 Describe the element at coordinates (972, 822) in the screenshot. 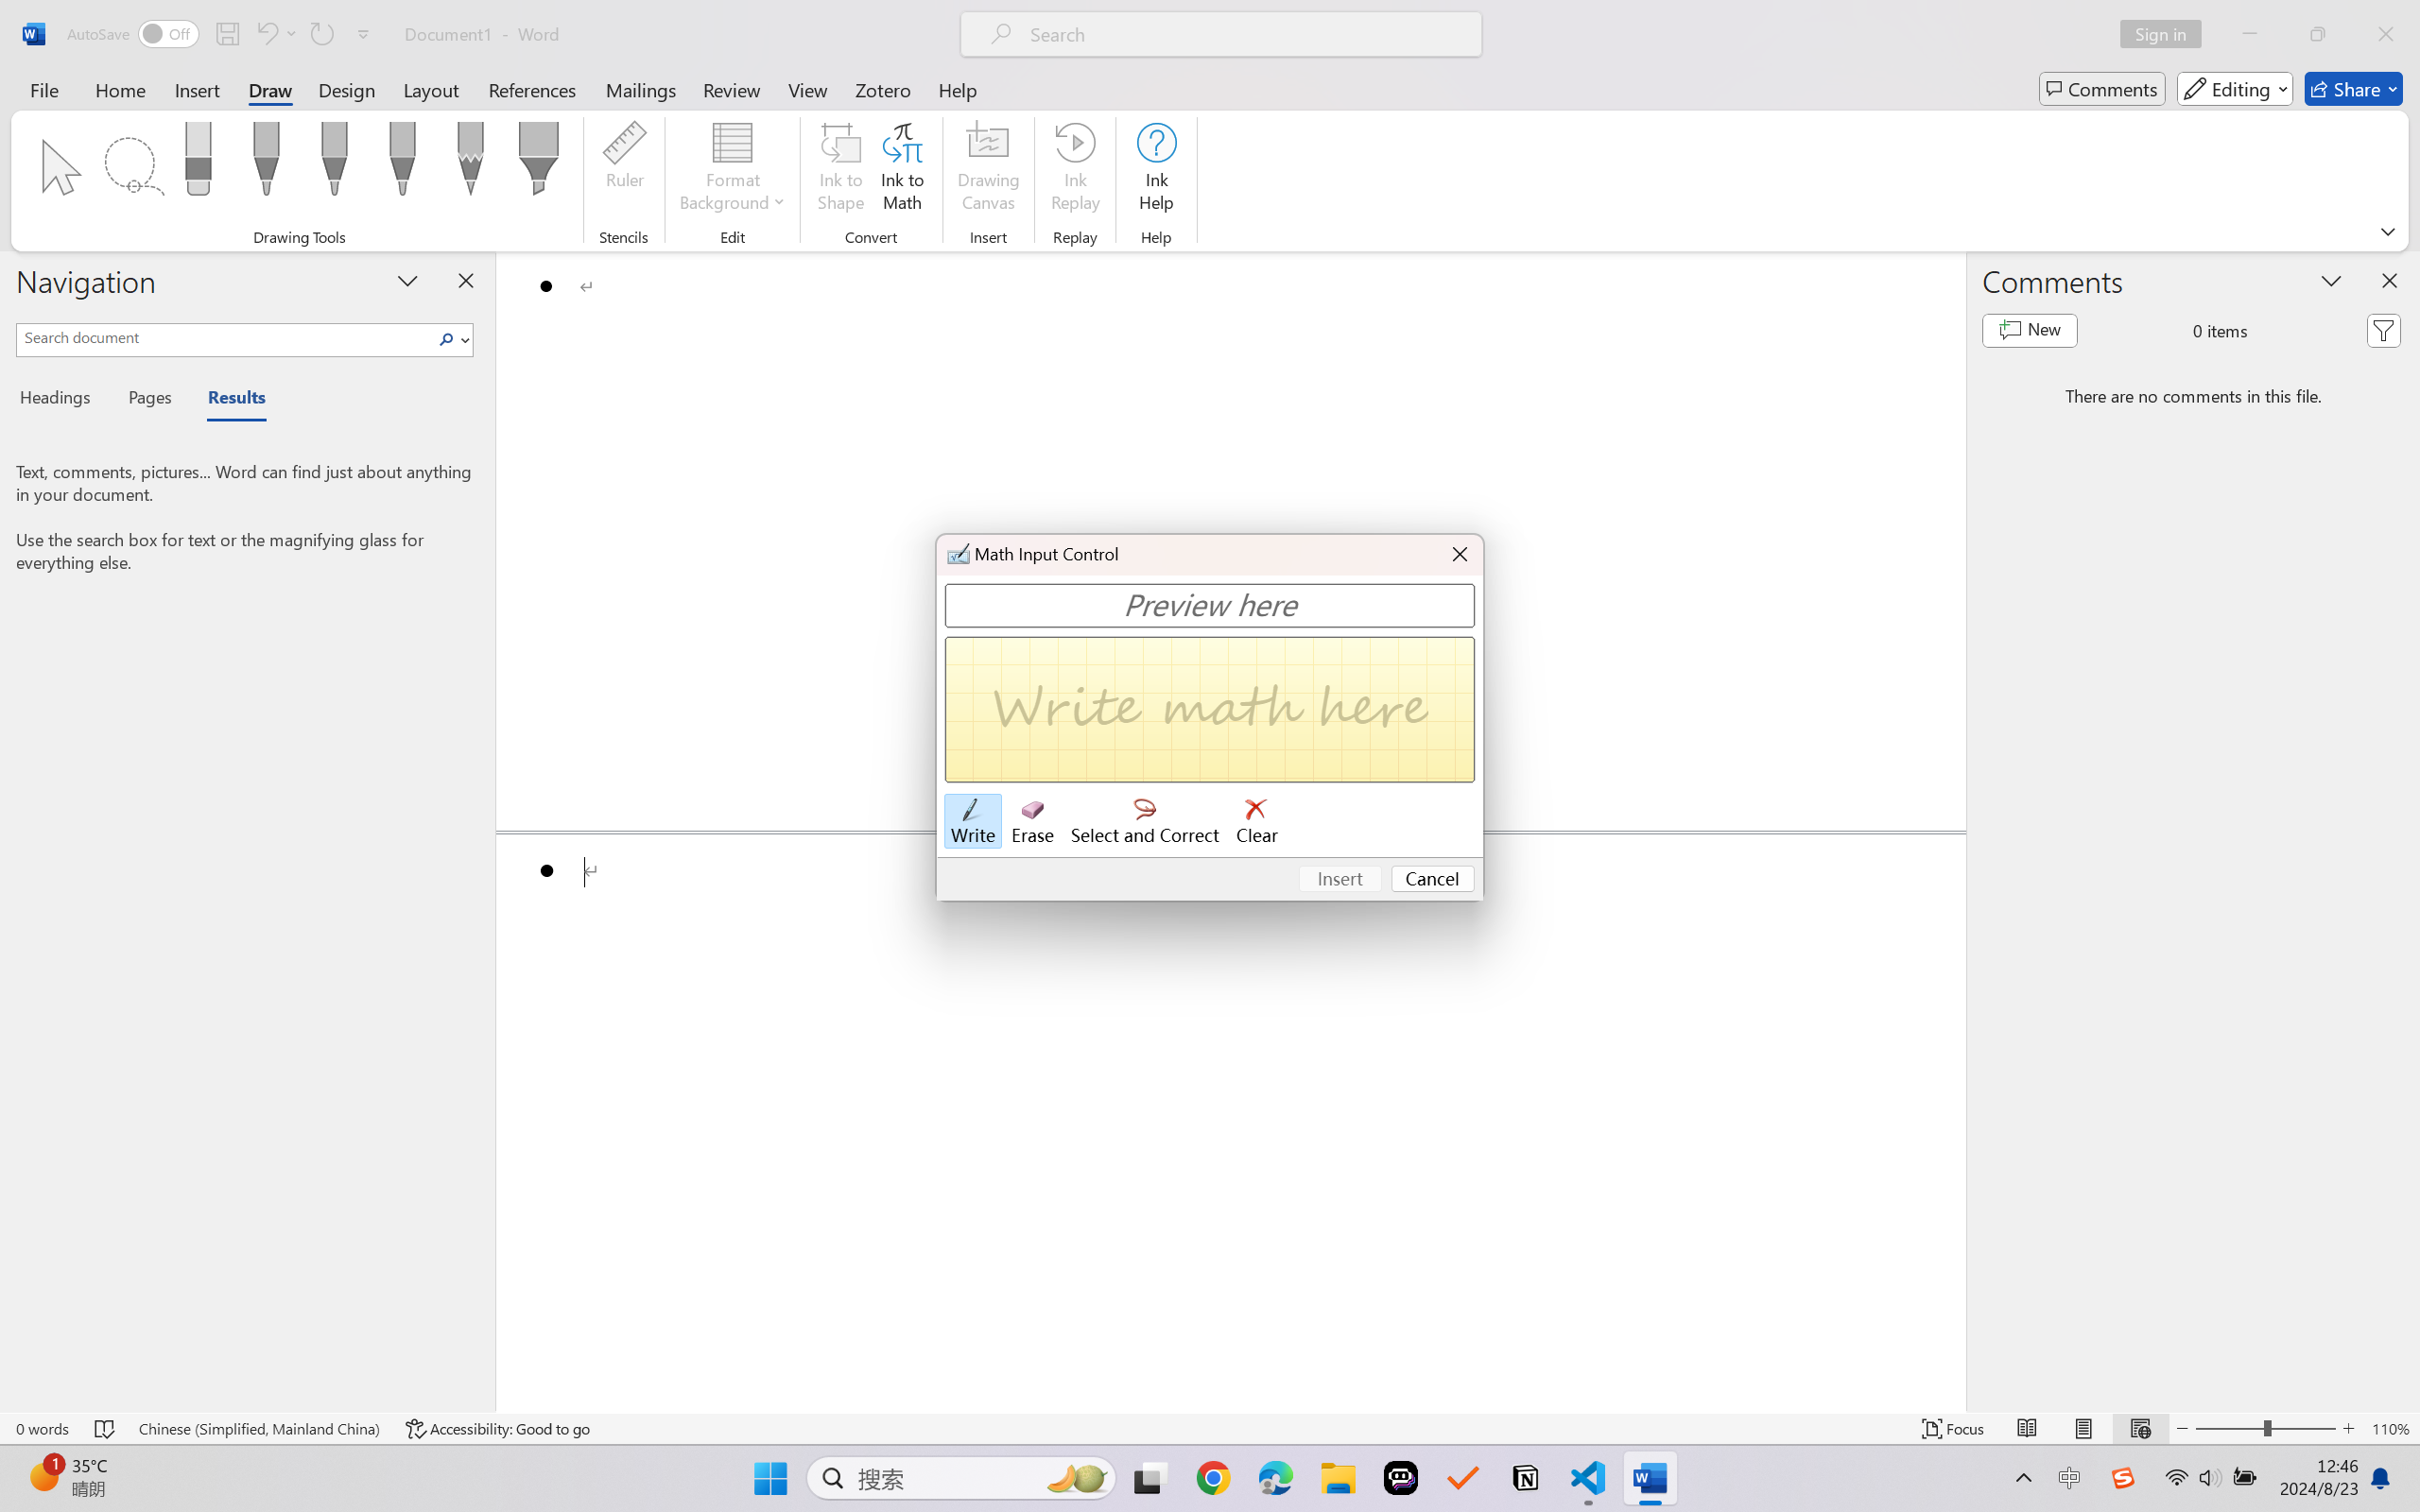

I see `Write` at that location.